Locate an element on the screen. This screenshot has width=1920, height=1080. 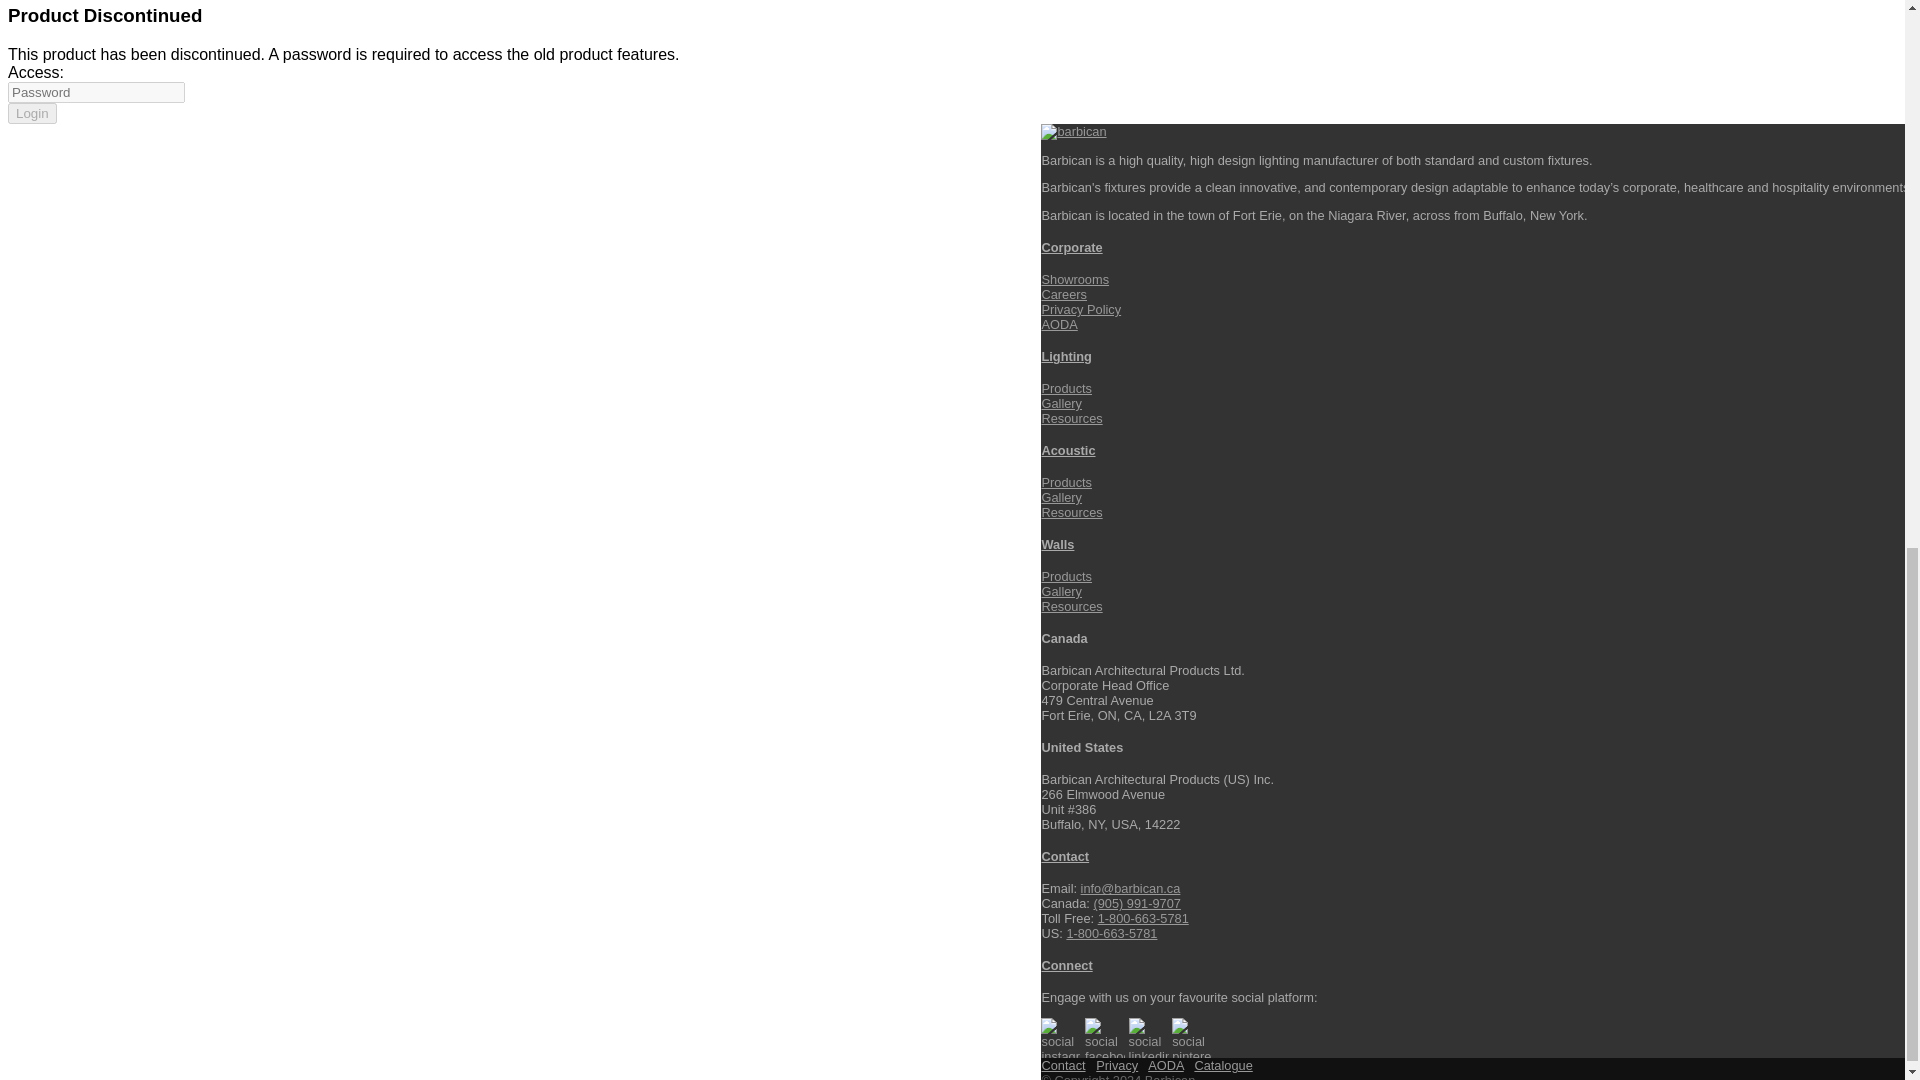
AODA is located at coordinates (1058, 324).